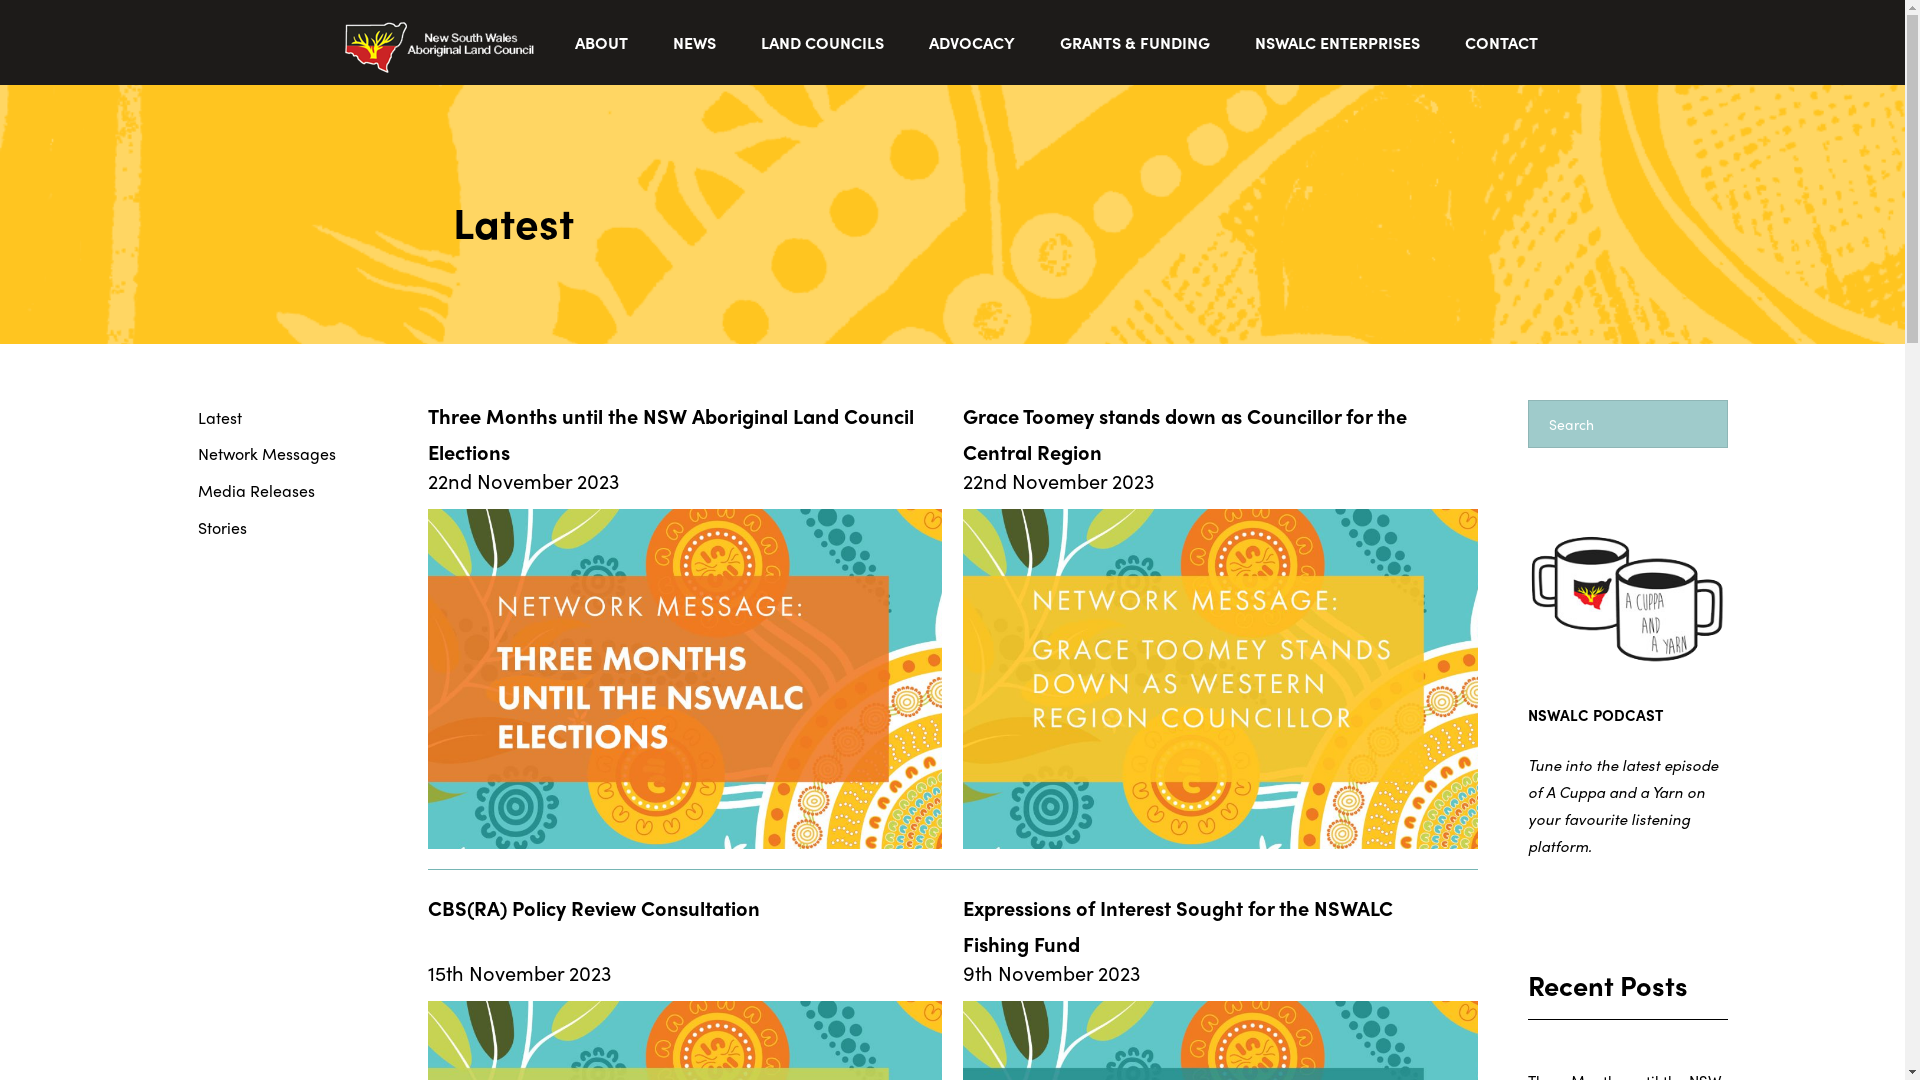  I want to click on CBS(RA) Policy Review Consultation, so click(594, 908).